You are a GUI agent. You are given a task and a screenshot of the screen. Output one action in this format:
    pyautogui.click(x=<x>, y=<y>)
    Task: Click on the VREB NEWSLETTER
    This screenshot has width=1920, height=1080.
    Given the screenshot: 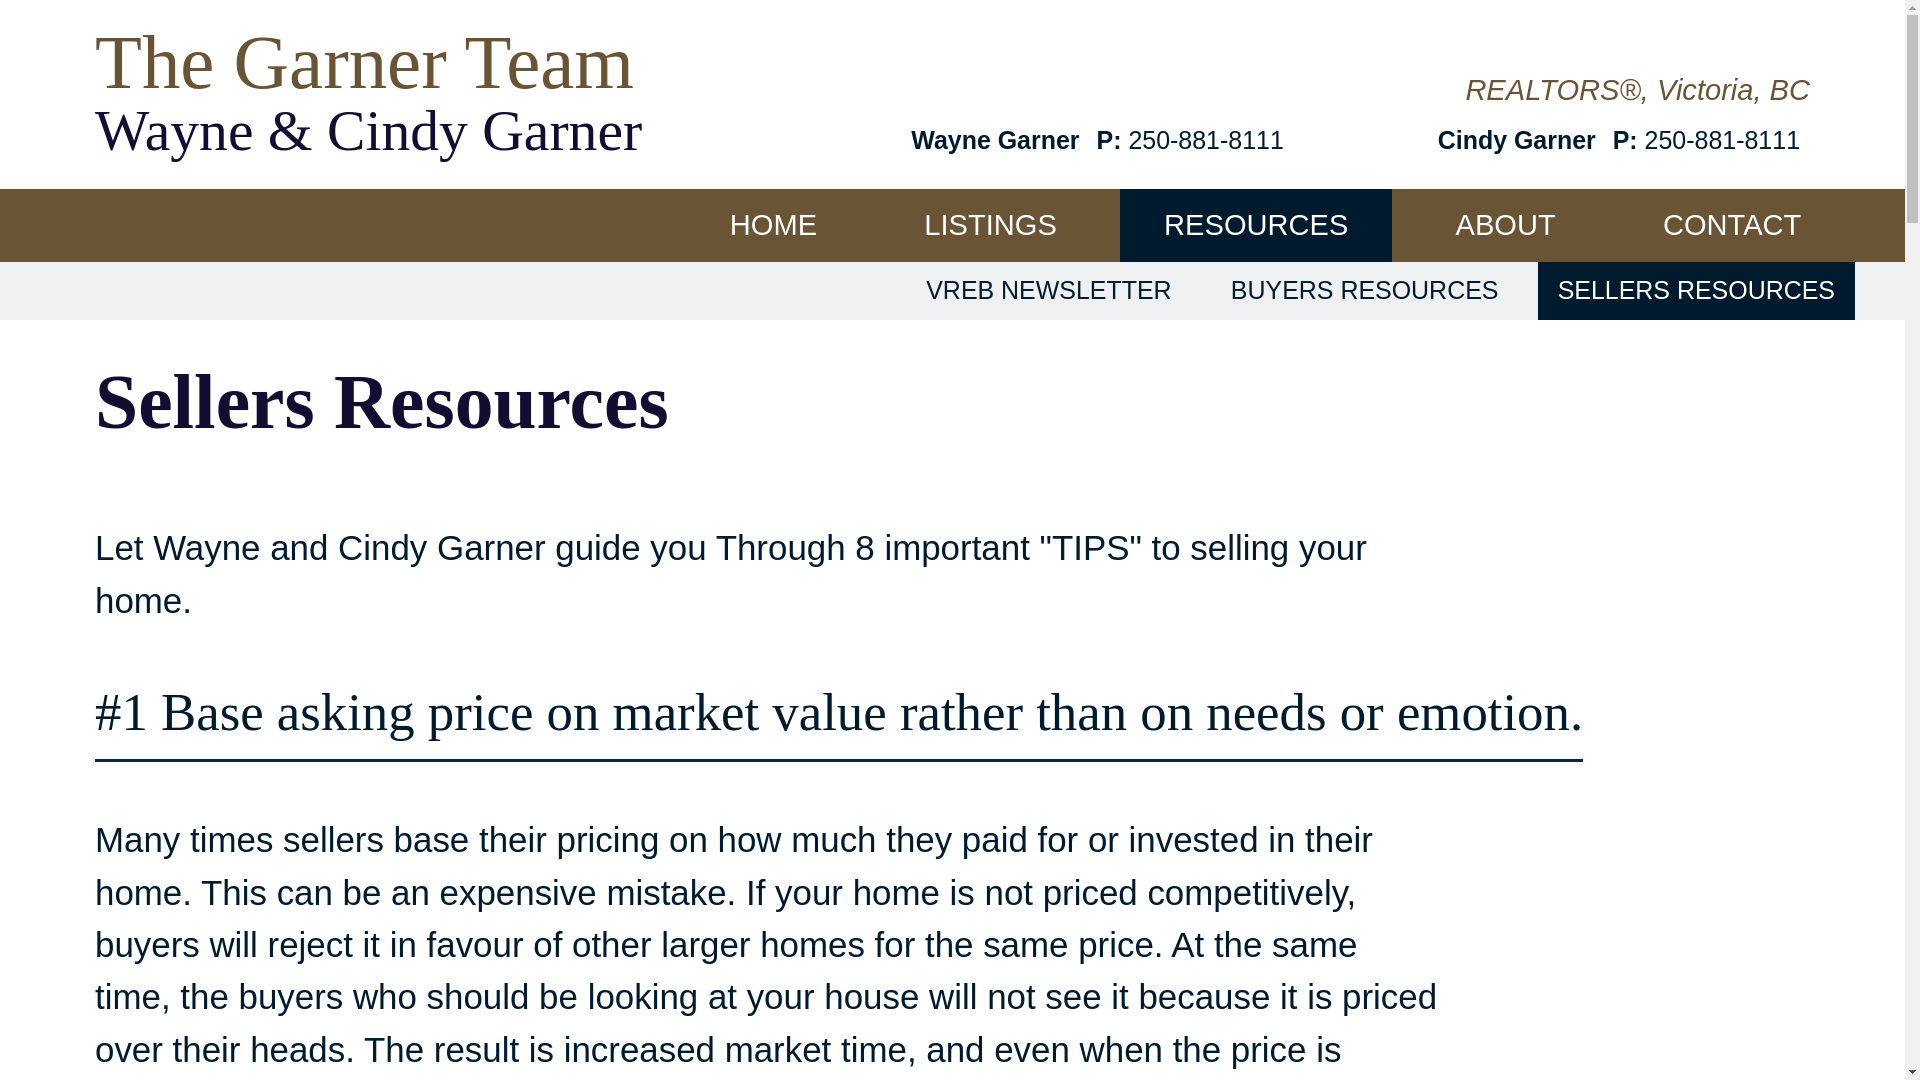 What is the action you would take?
    pyautogui.click(x=1048, y=290)
    